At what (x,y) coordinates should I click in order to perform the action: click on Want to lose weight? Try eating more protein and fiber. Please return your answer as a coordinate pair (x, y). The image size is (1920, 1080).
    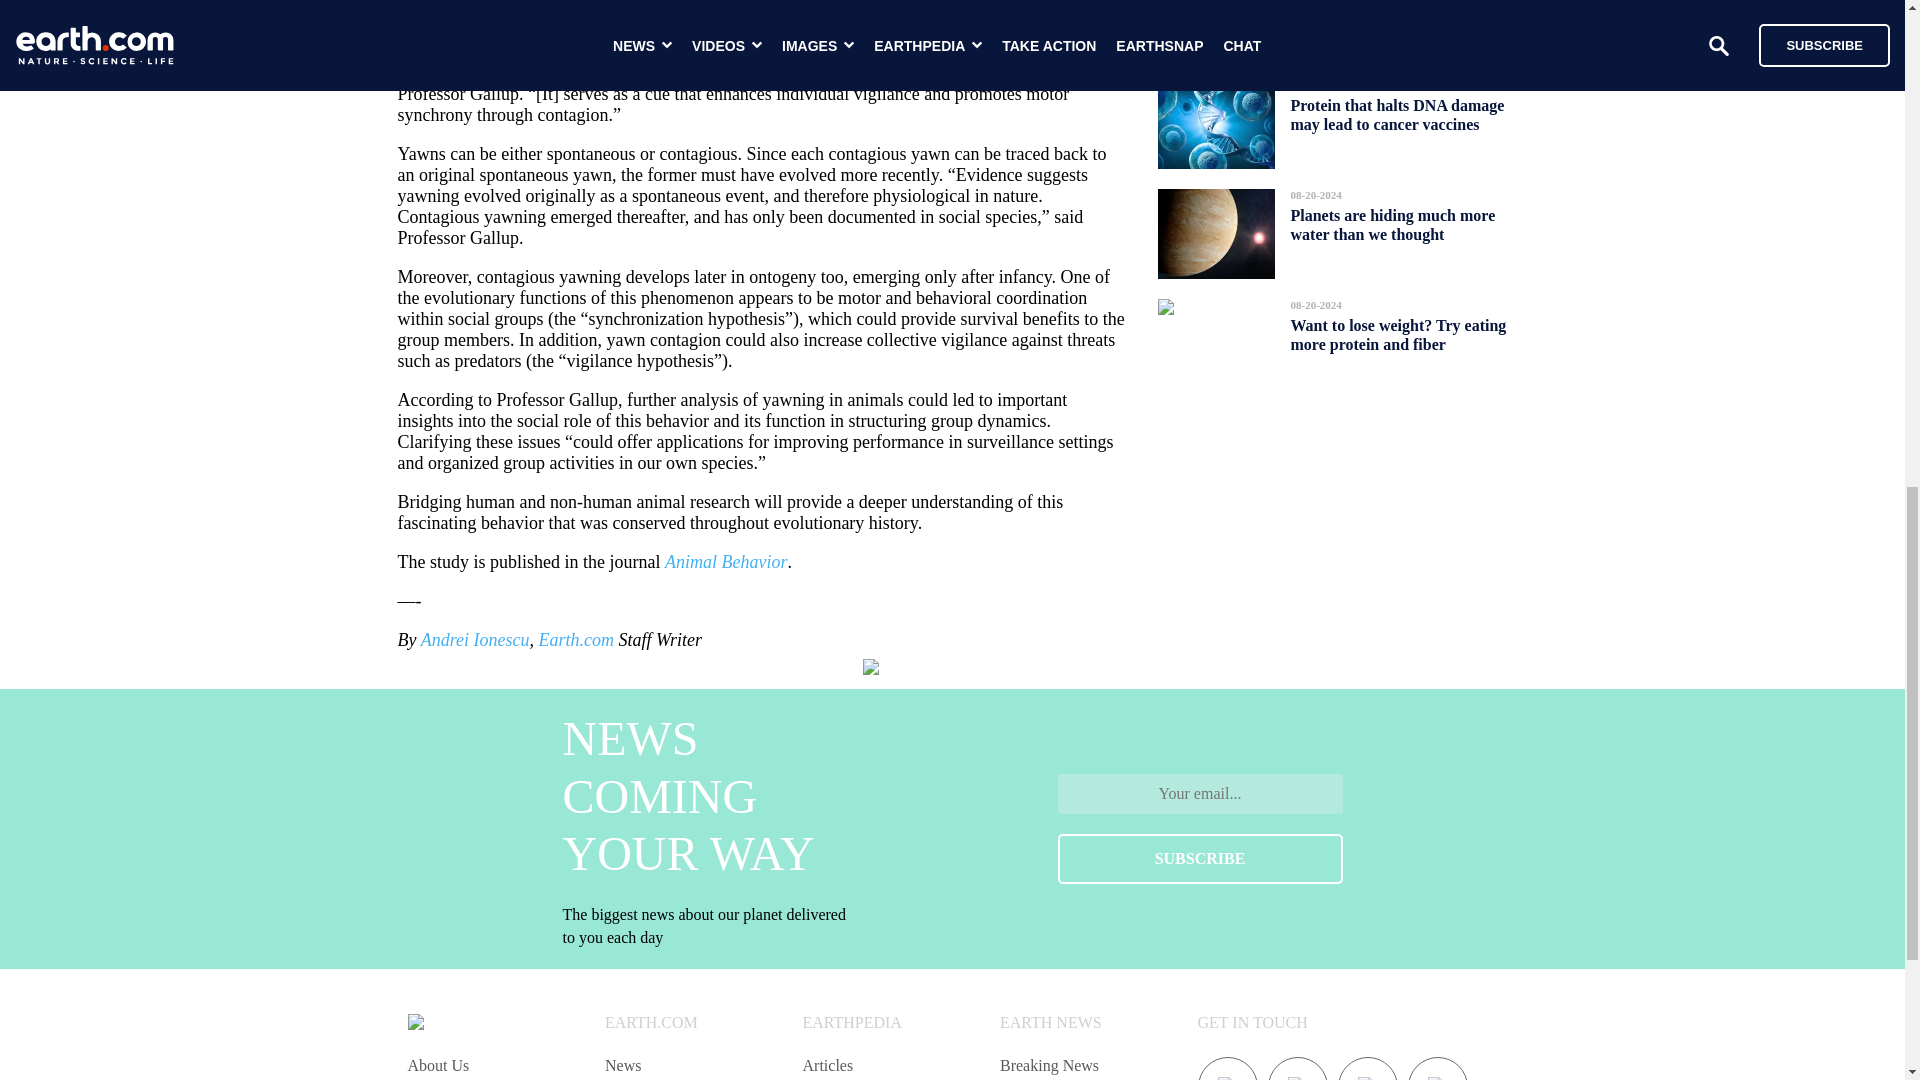
    Looking at the image, I should click on (1398, 334).